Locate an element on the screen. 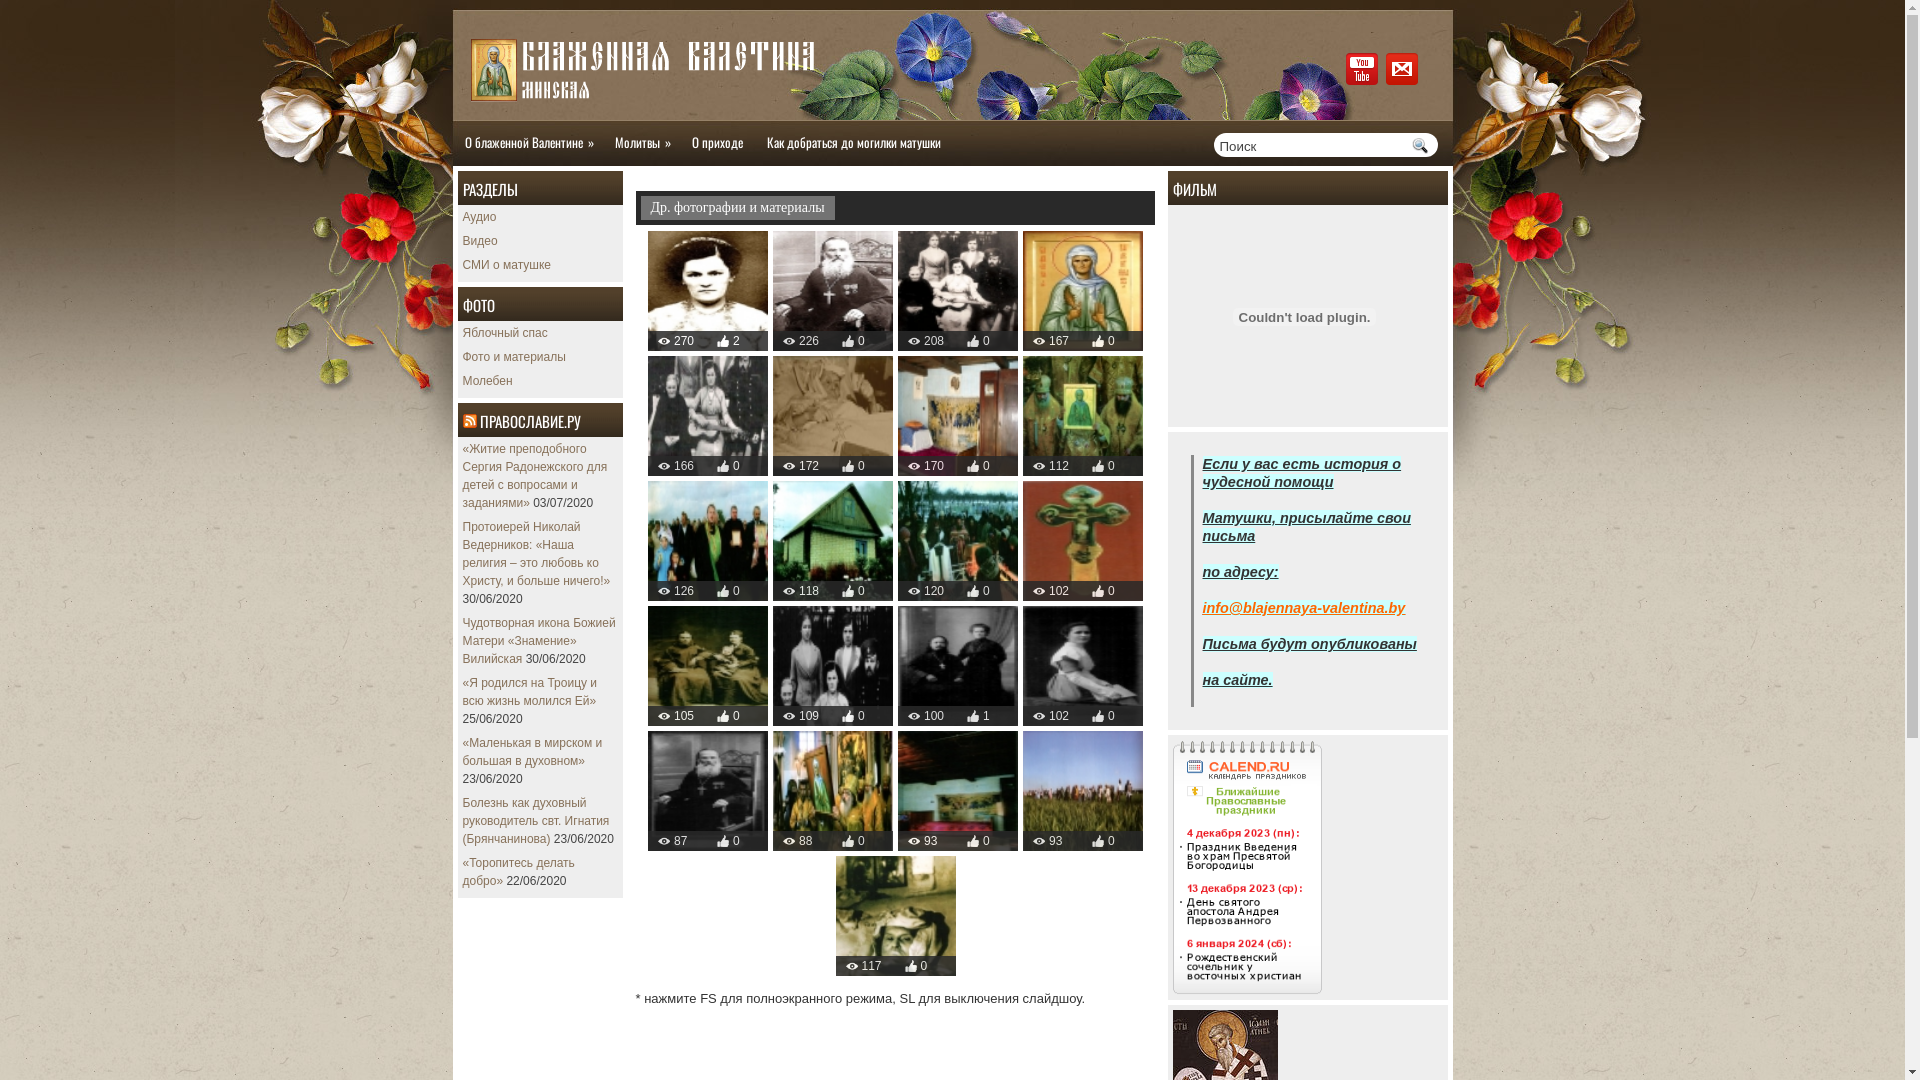  93
0 is located at coordinates (958, 791).